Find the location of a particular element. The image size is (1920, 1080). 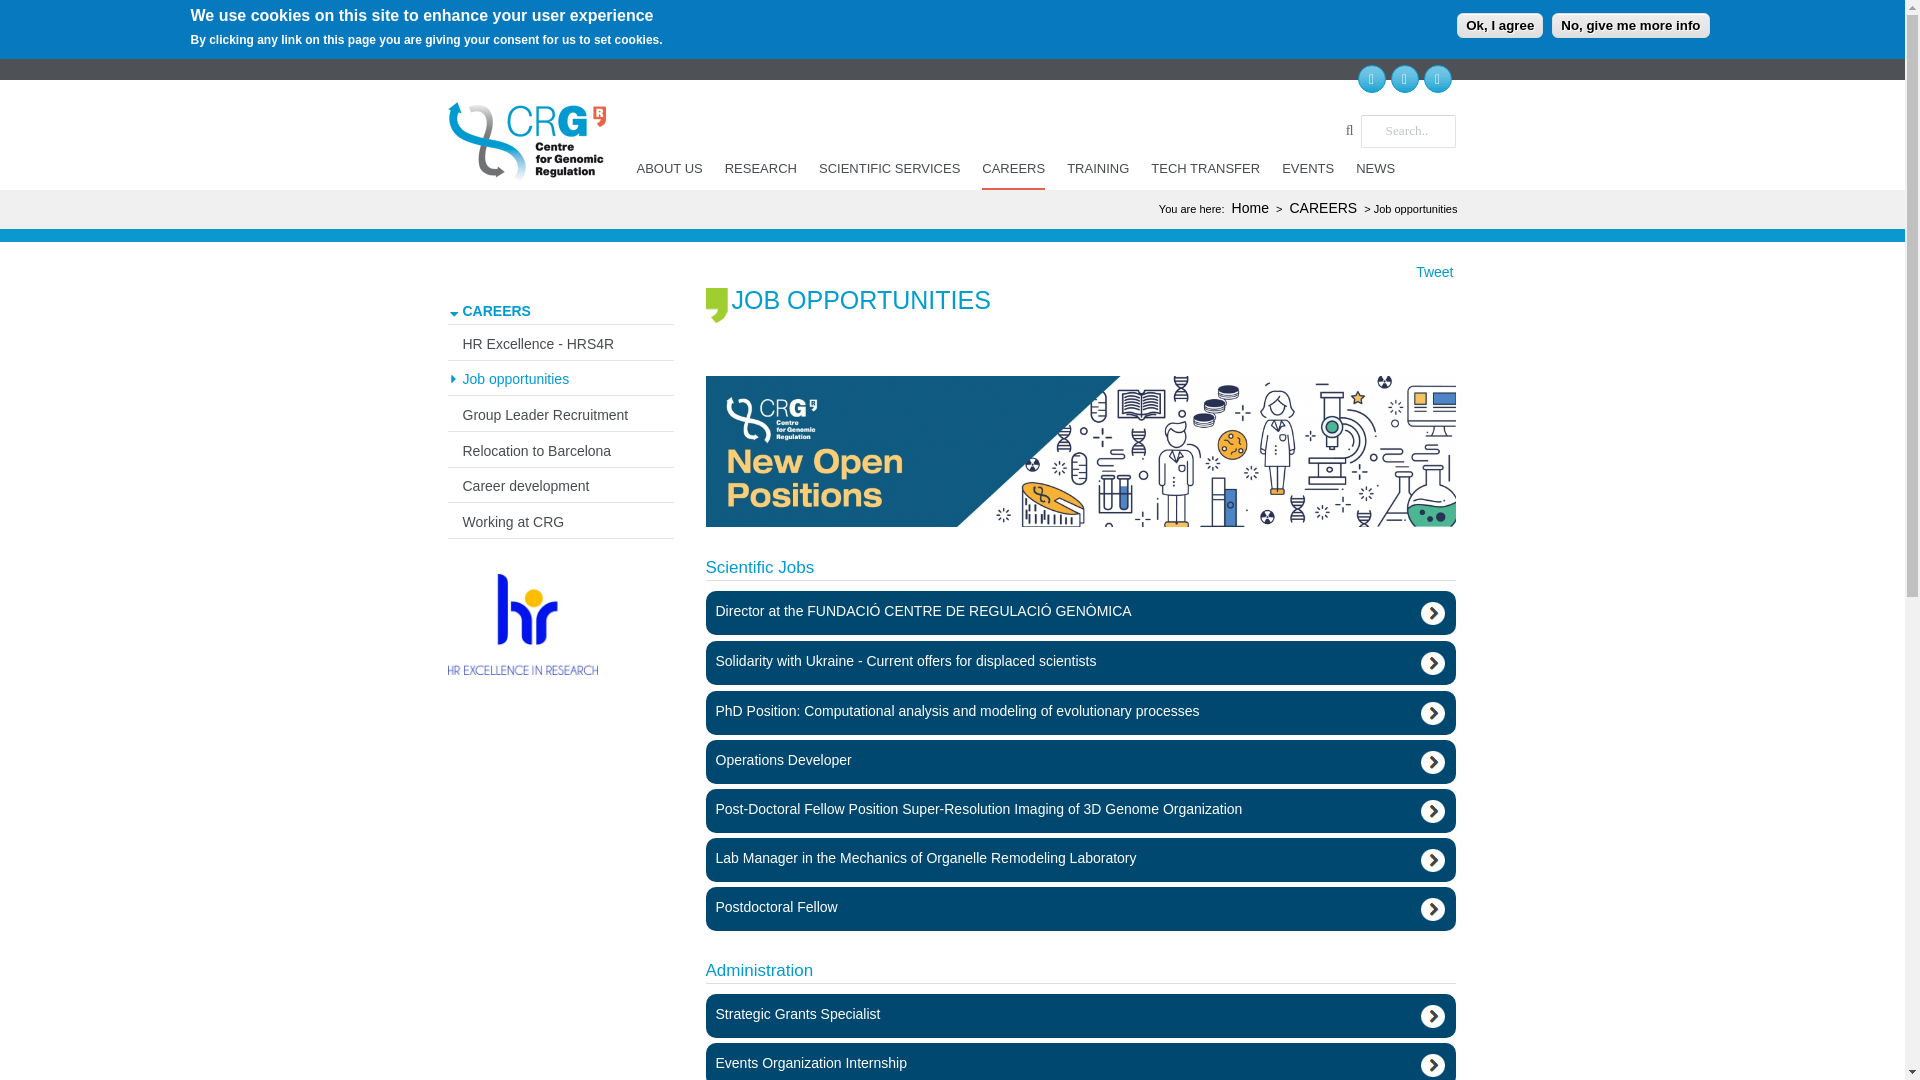

ABOUT US is located at coordinates (670, 168).